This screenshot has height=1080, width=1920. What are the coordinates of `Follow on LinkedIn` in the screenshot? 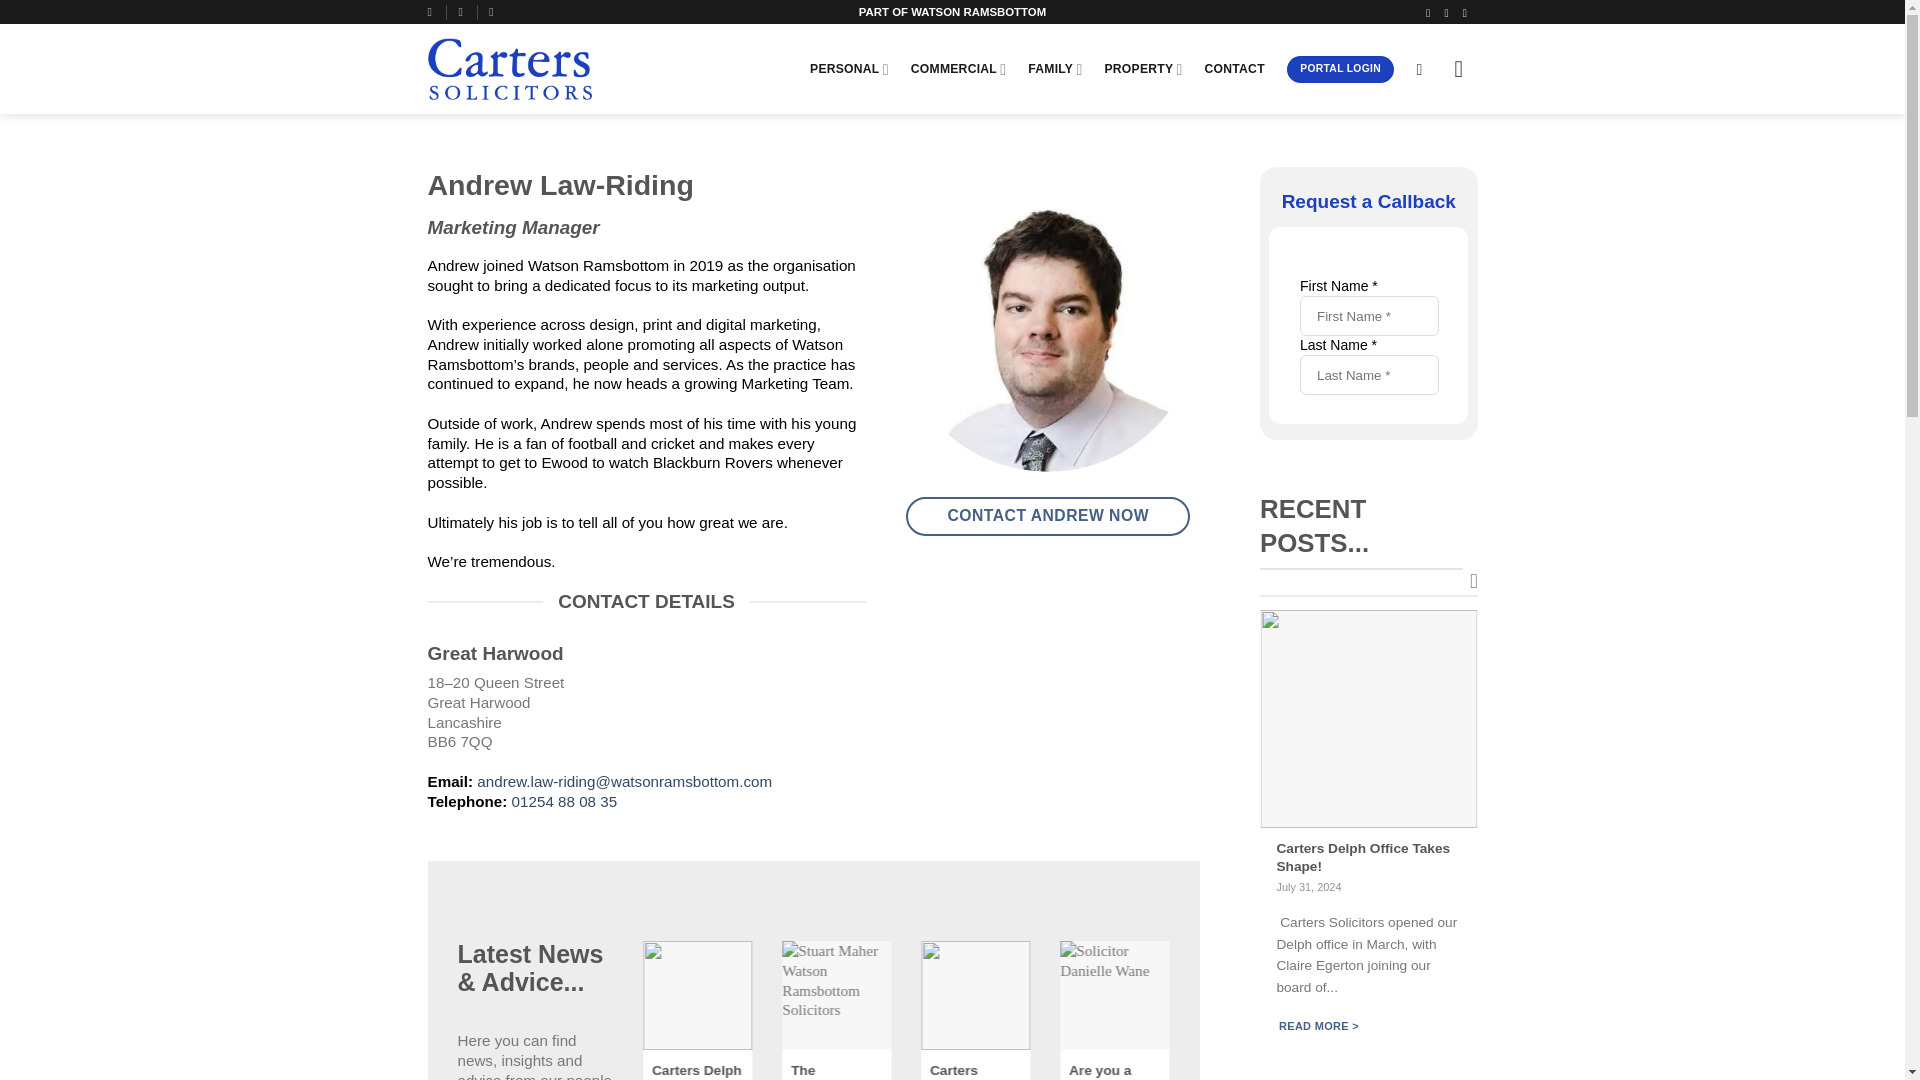 It's located at (1468, 12).